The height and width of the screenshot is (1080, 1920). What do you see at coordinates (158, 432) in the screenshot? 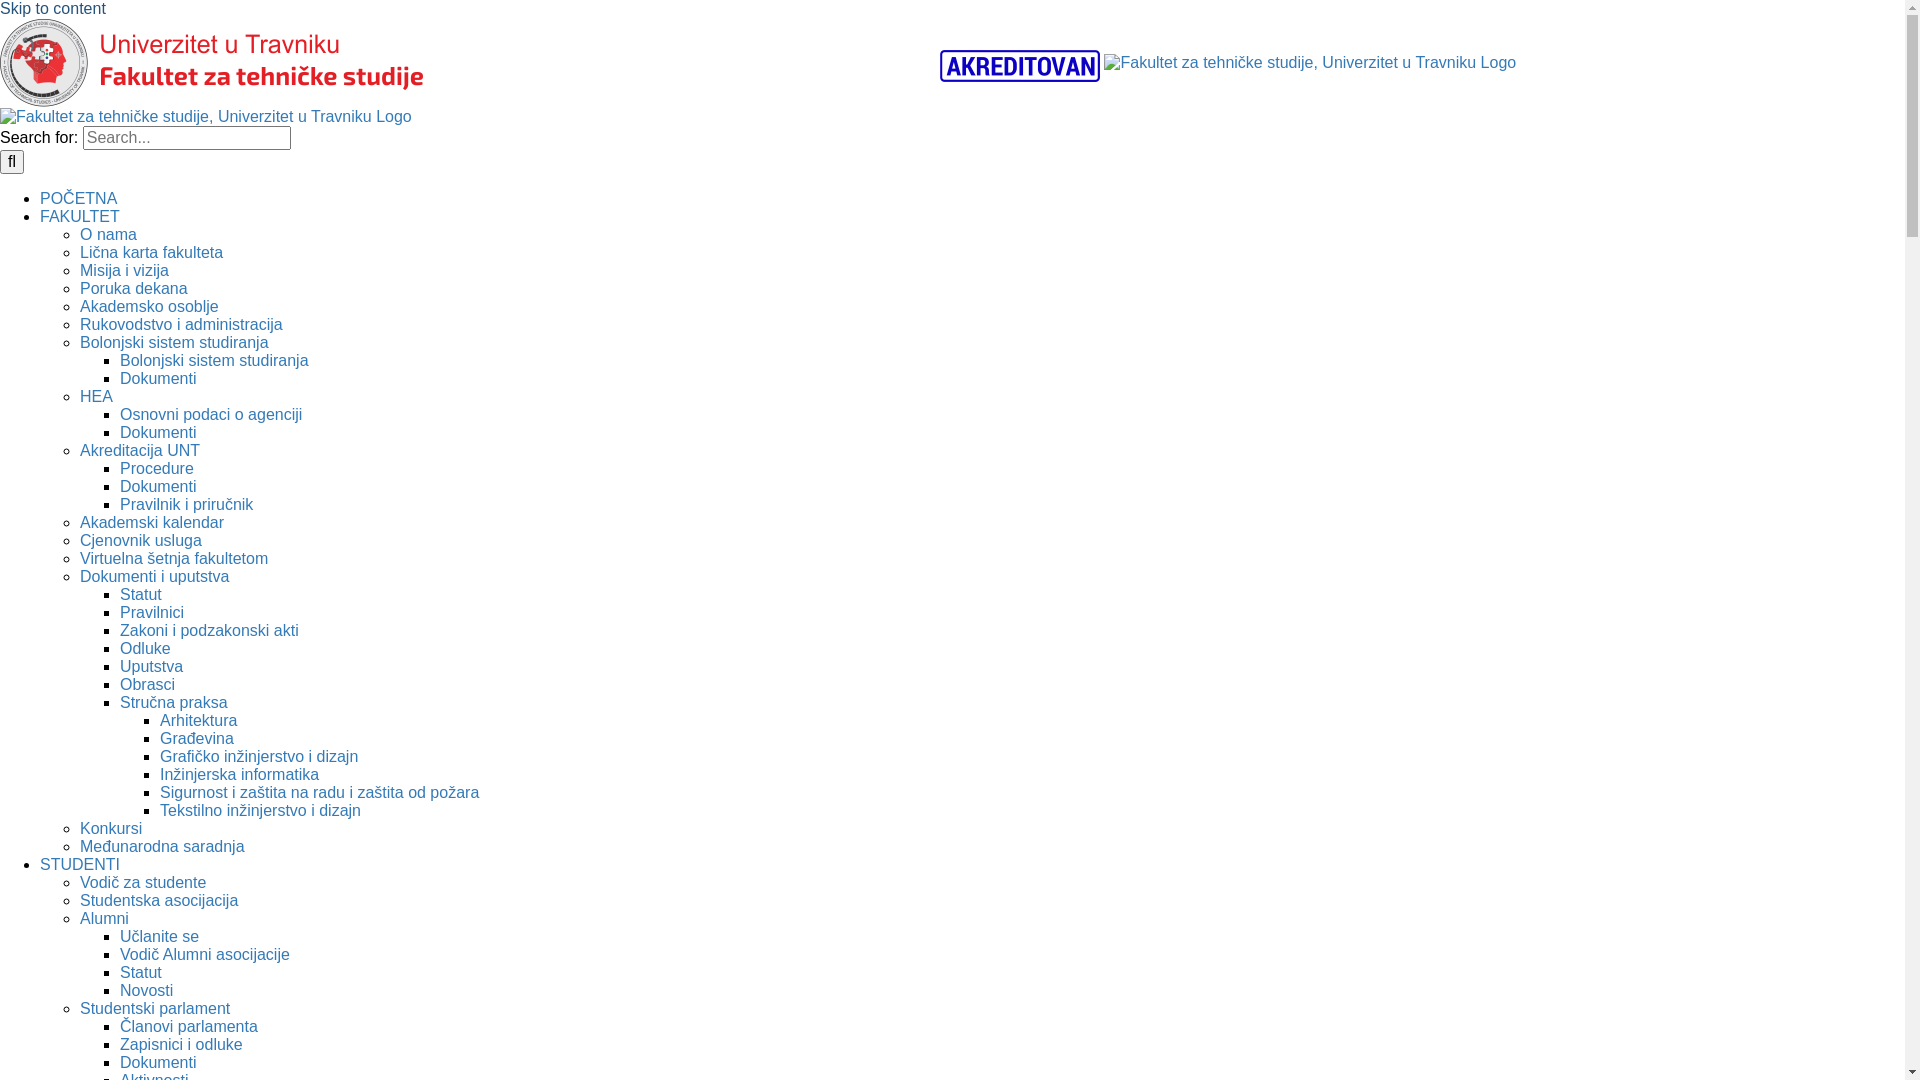
I see `Dokumenti` at bounding box center [158, 432].